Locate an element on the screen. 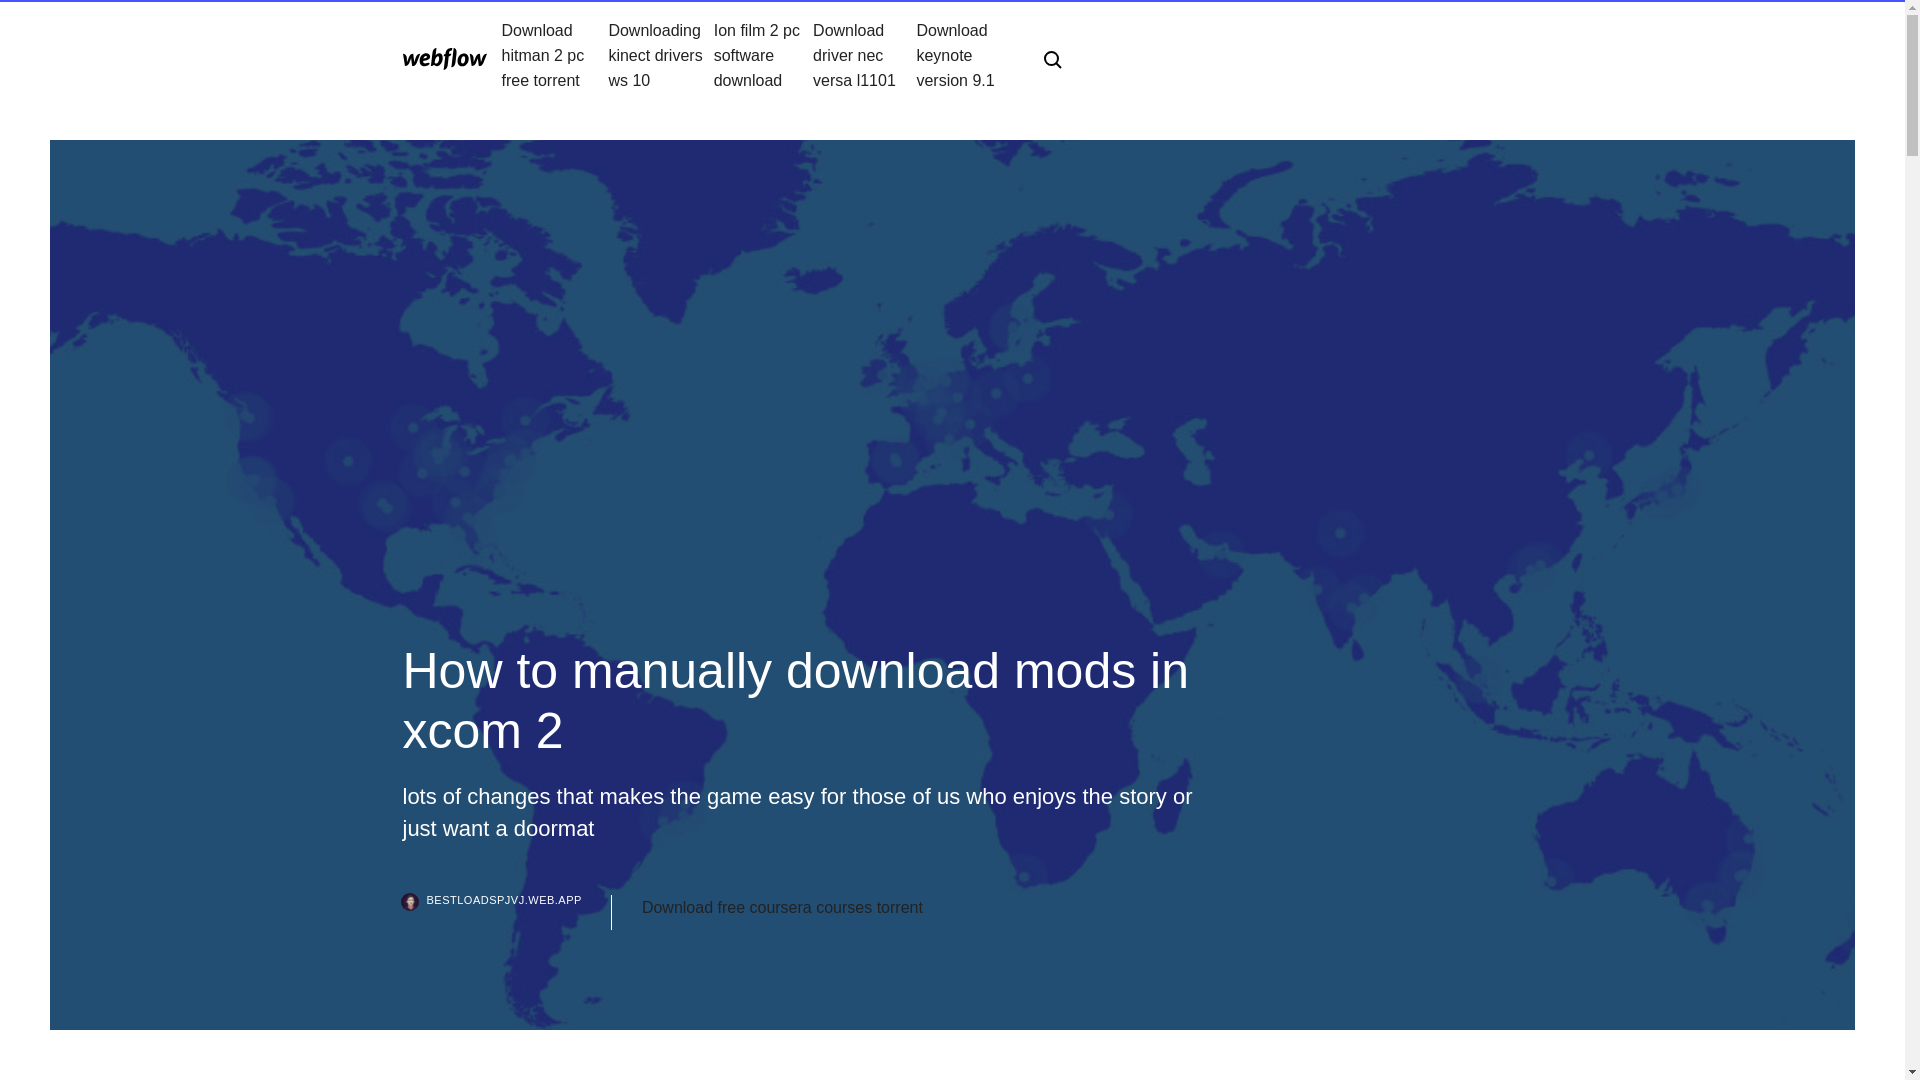  Download driver nec versa l1101 is located at coordinates (864, 55).